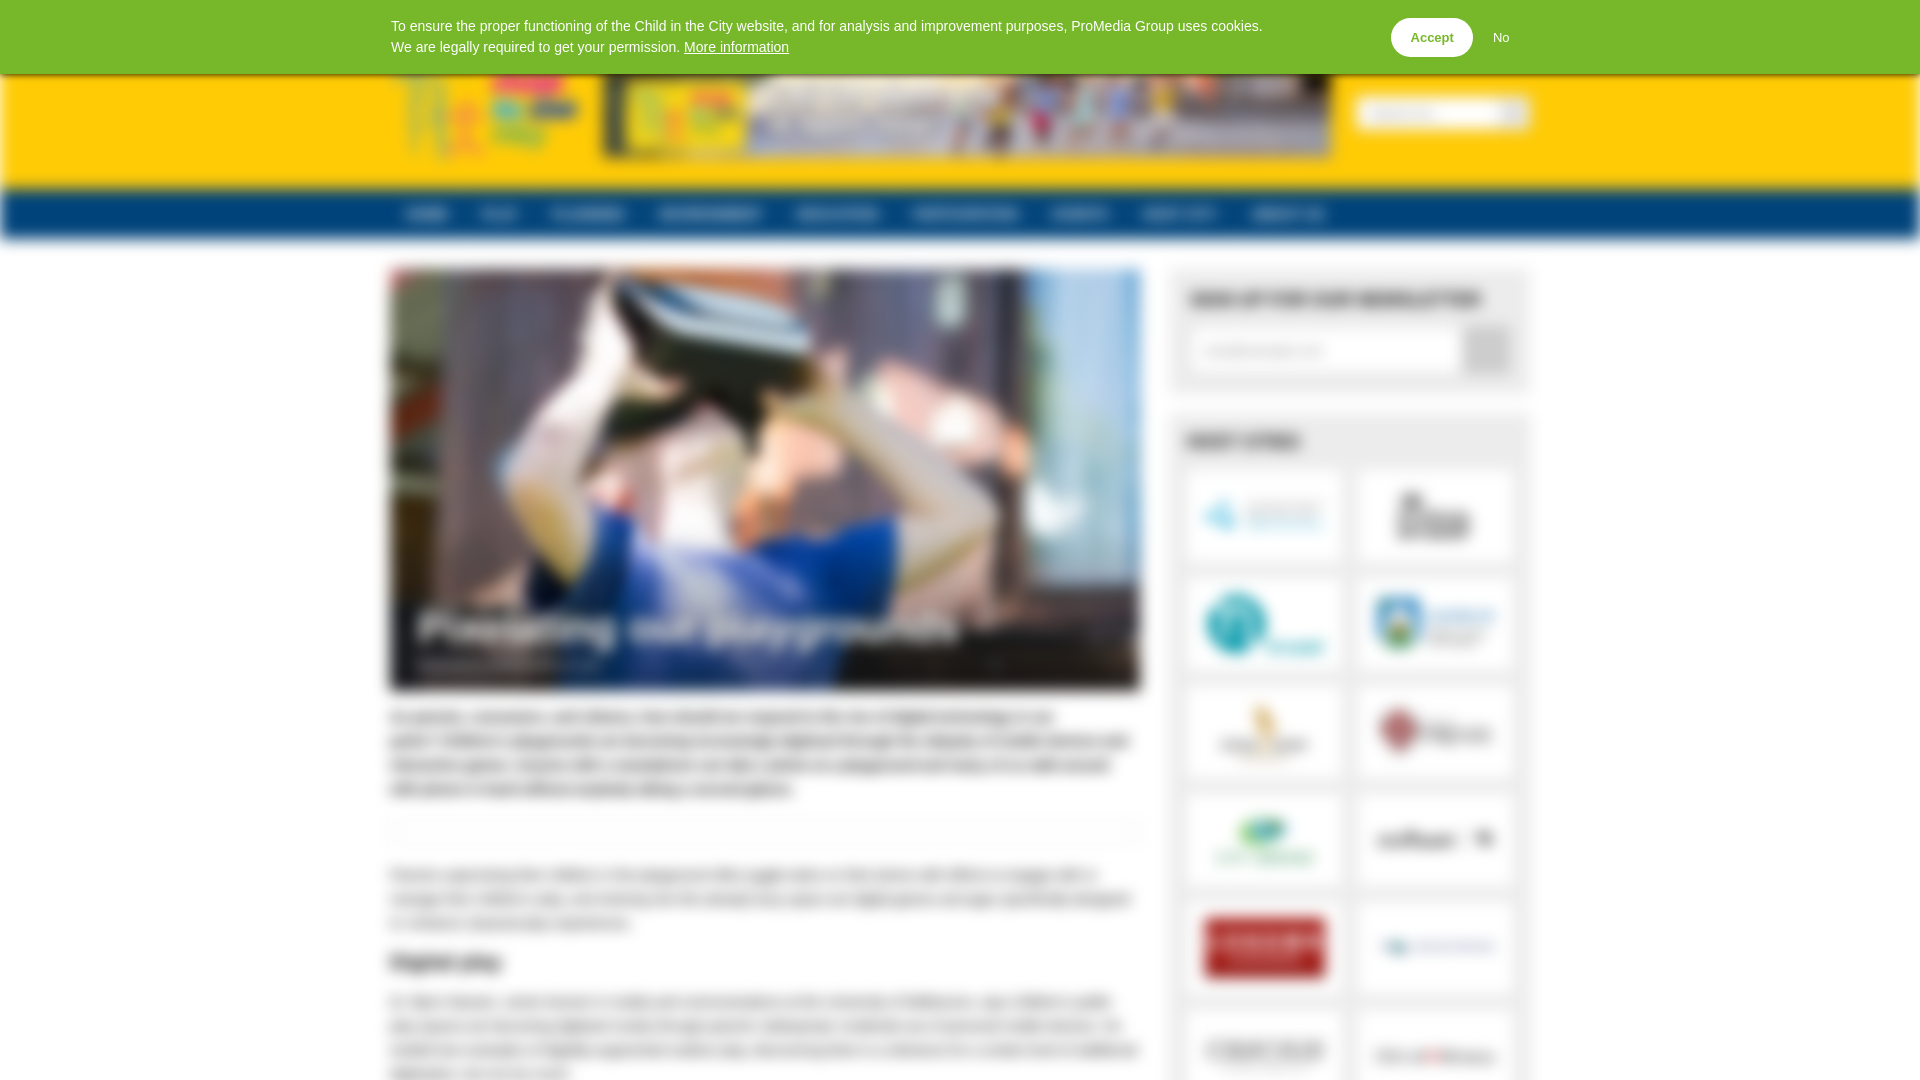  Describe the element at coordinates (838, 214) in the screenshot. I see `EDUCATION` at that location.